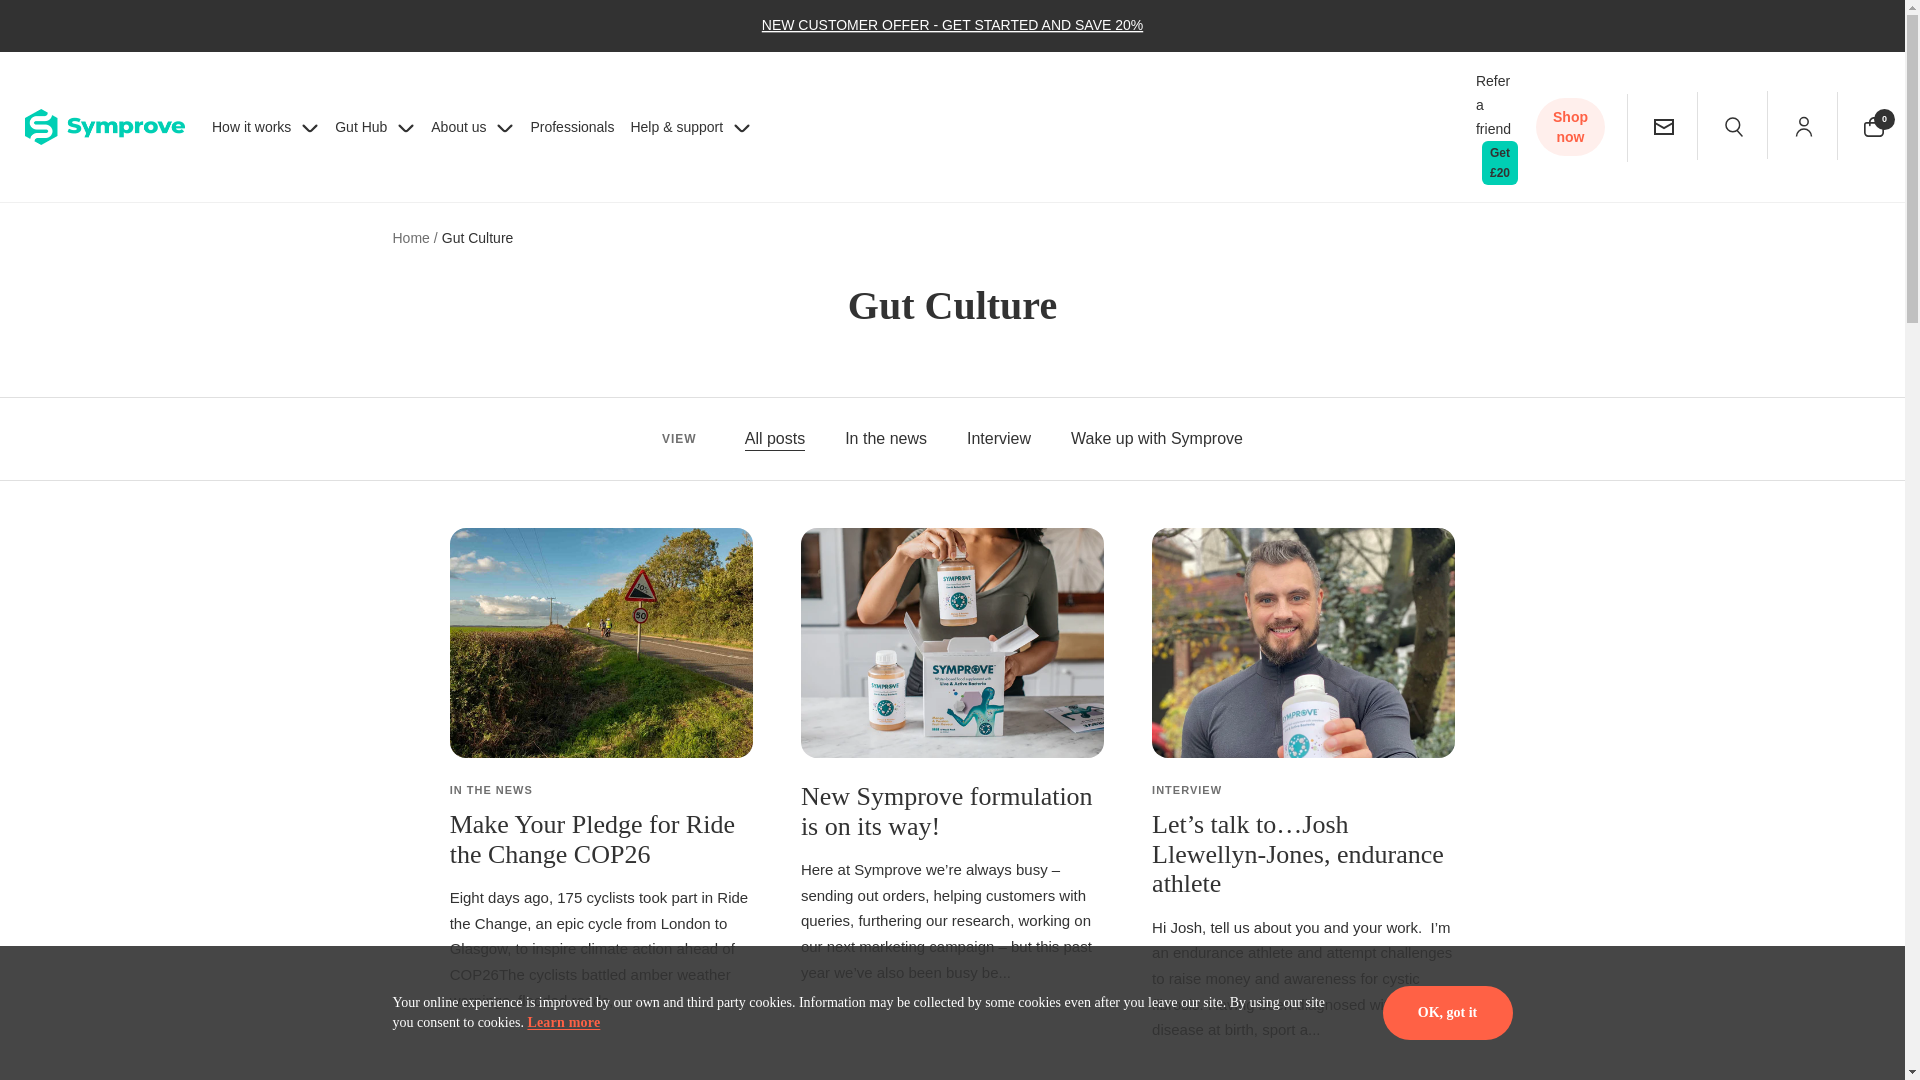 This screenshot has height=1080, width=1920. I want to click on INTERVIEW, so click(1186, 790).